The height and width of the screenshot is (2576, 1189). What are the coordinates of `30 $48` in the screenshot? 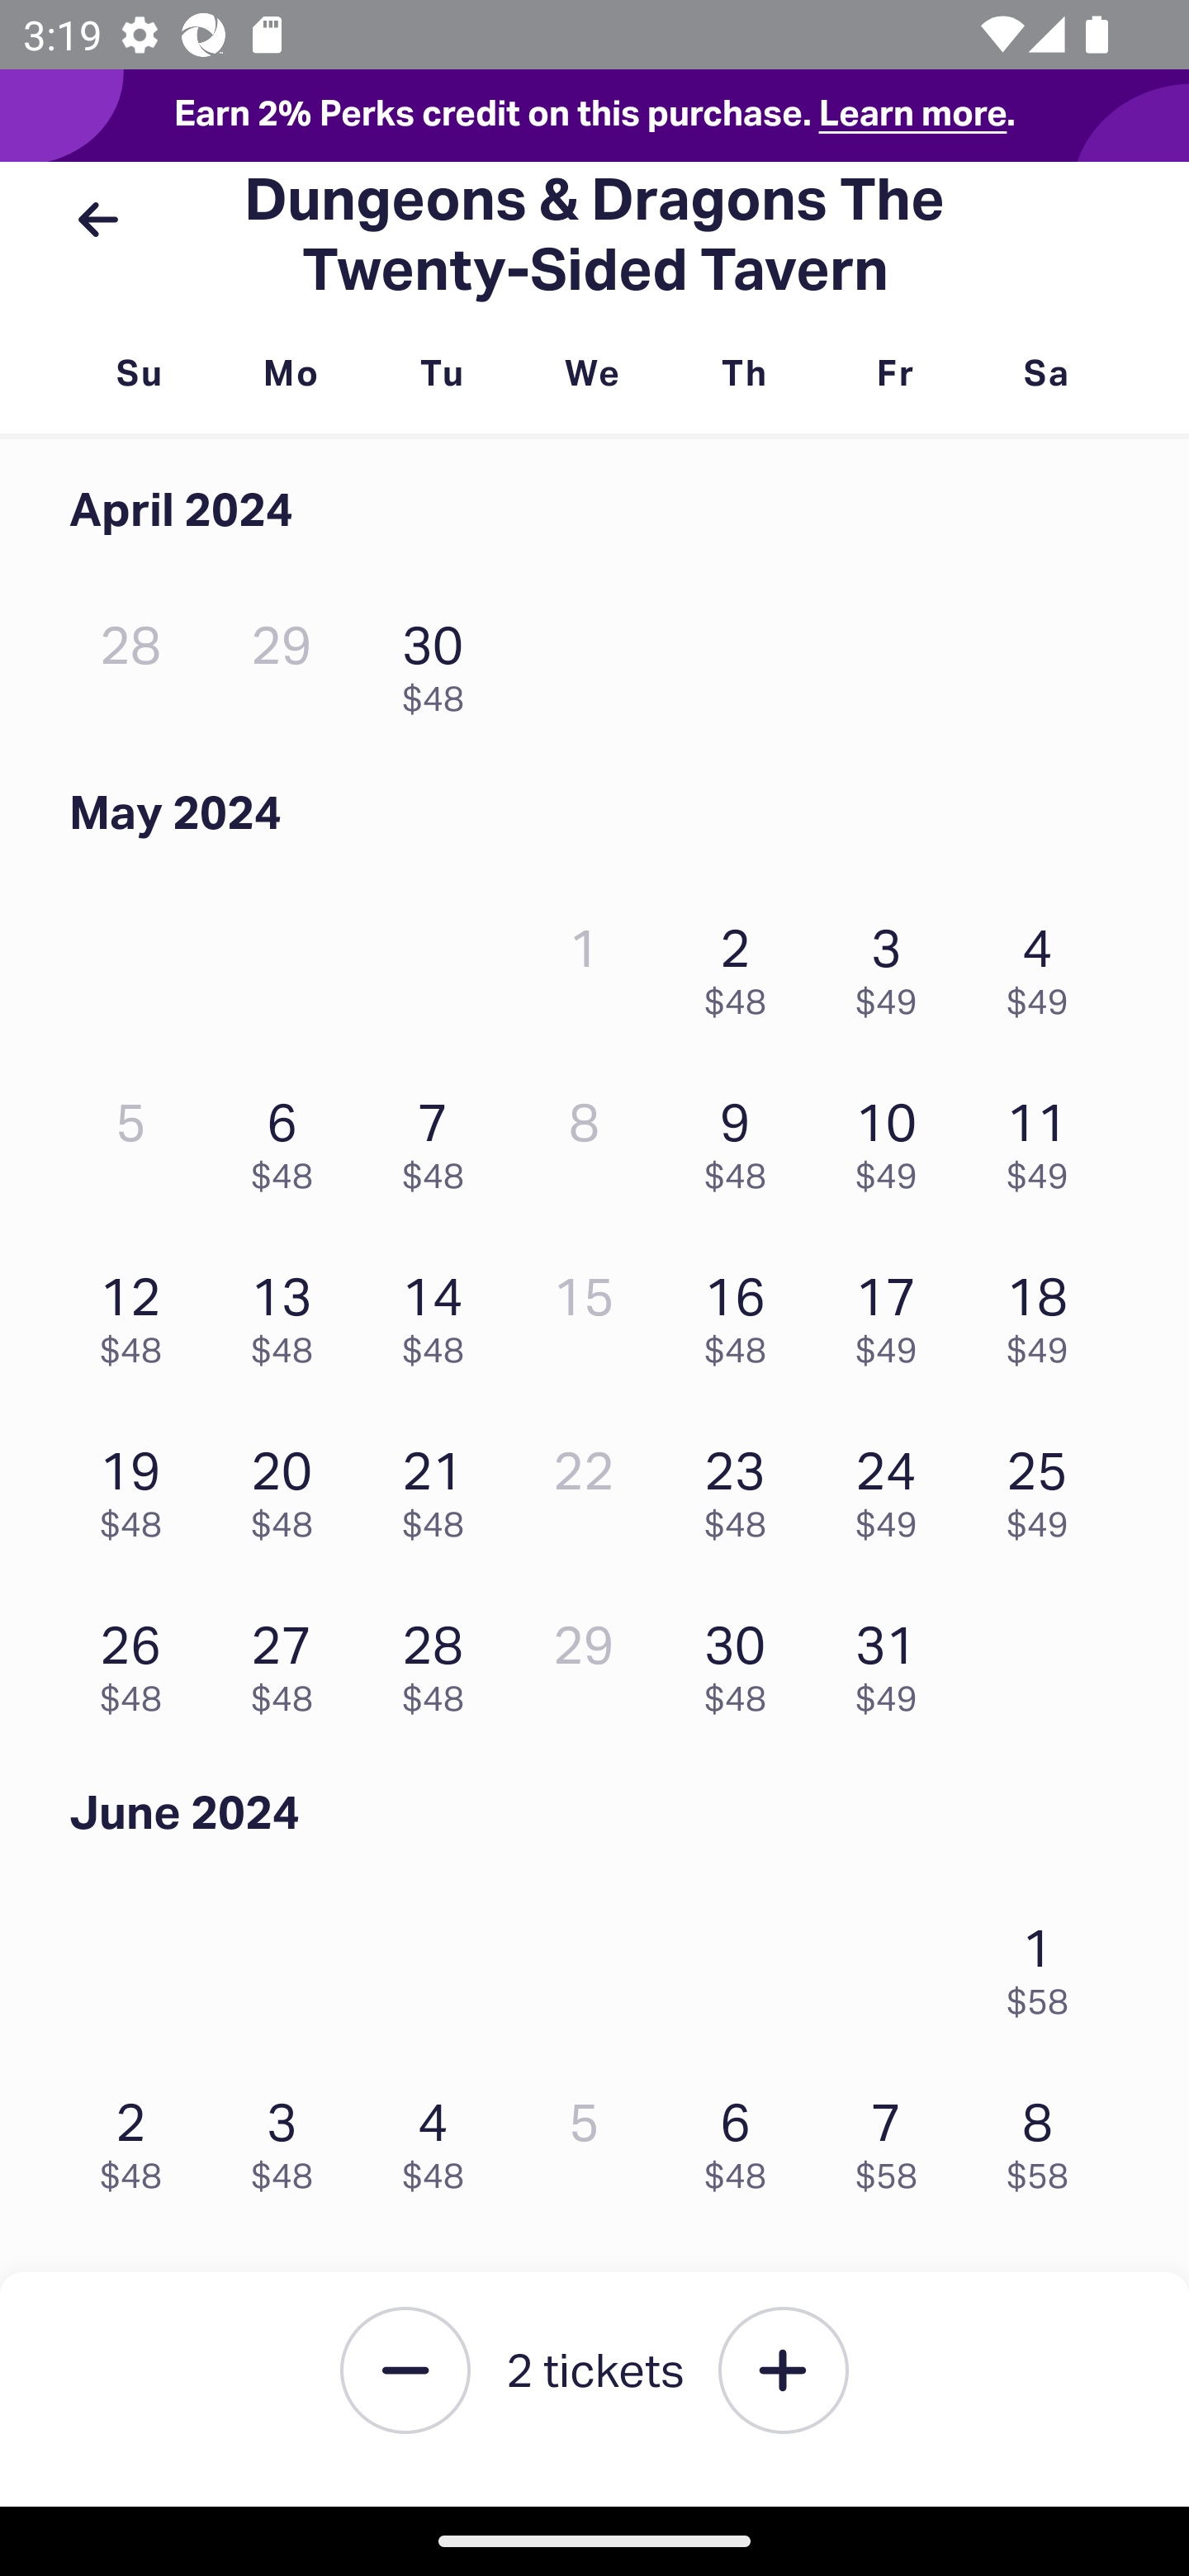 It's located at (743, 1660).